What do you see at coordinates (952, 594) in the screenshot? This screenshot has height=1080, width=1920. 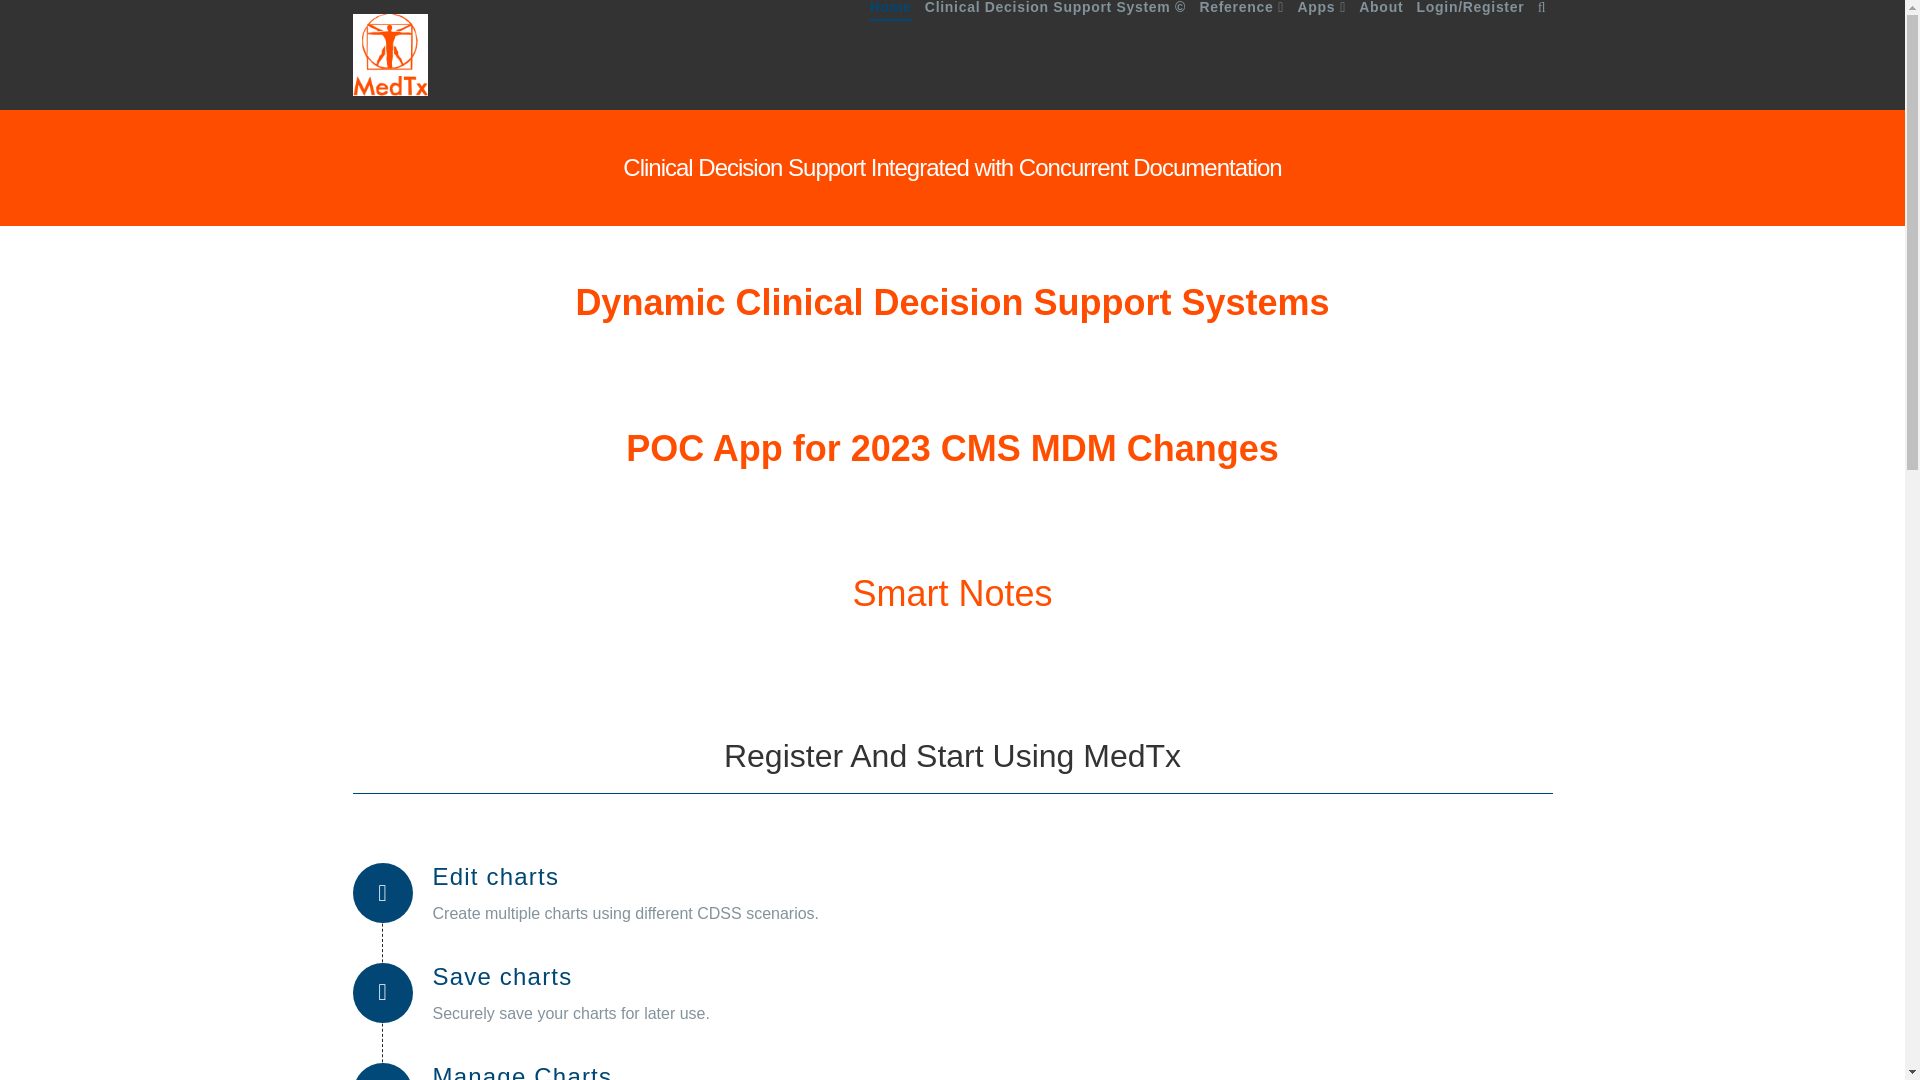 I see `Smart Notes` at bounding box center [952, 594].